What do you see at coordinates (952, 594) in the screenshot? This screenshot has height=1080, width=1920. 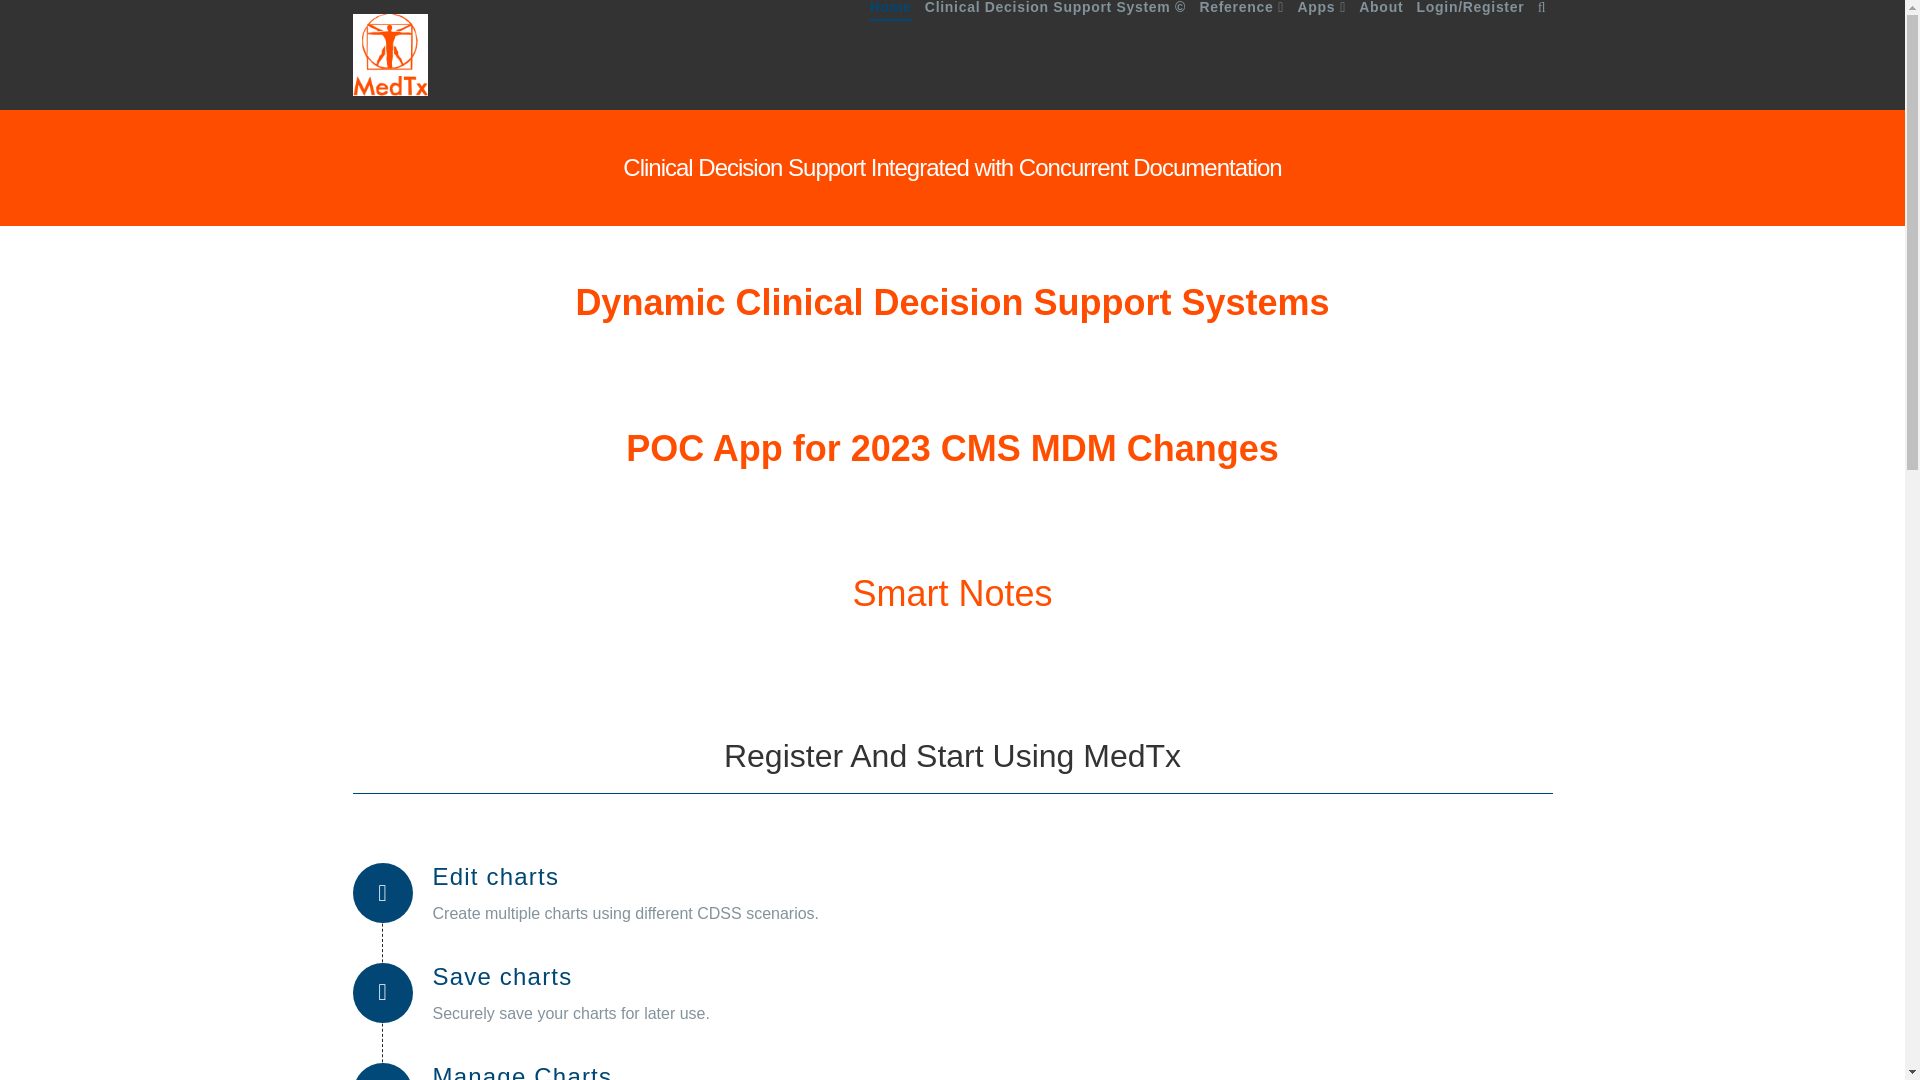 I see `Smart Notes` at bounding box center [952, 594].